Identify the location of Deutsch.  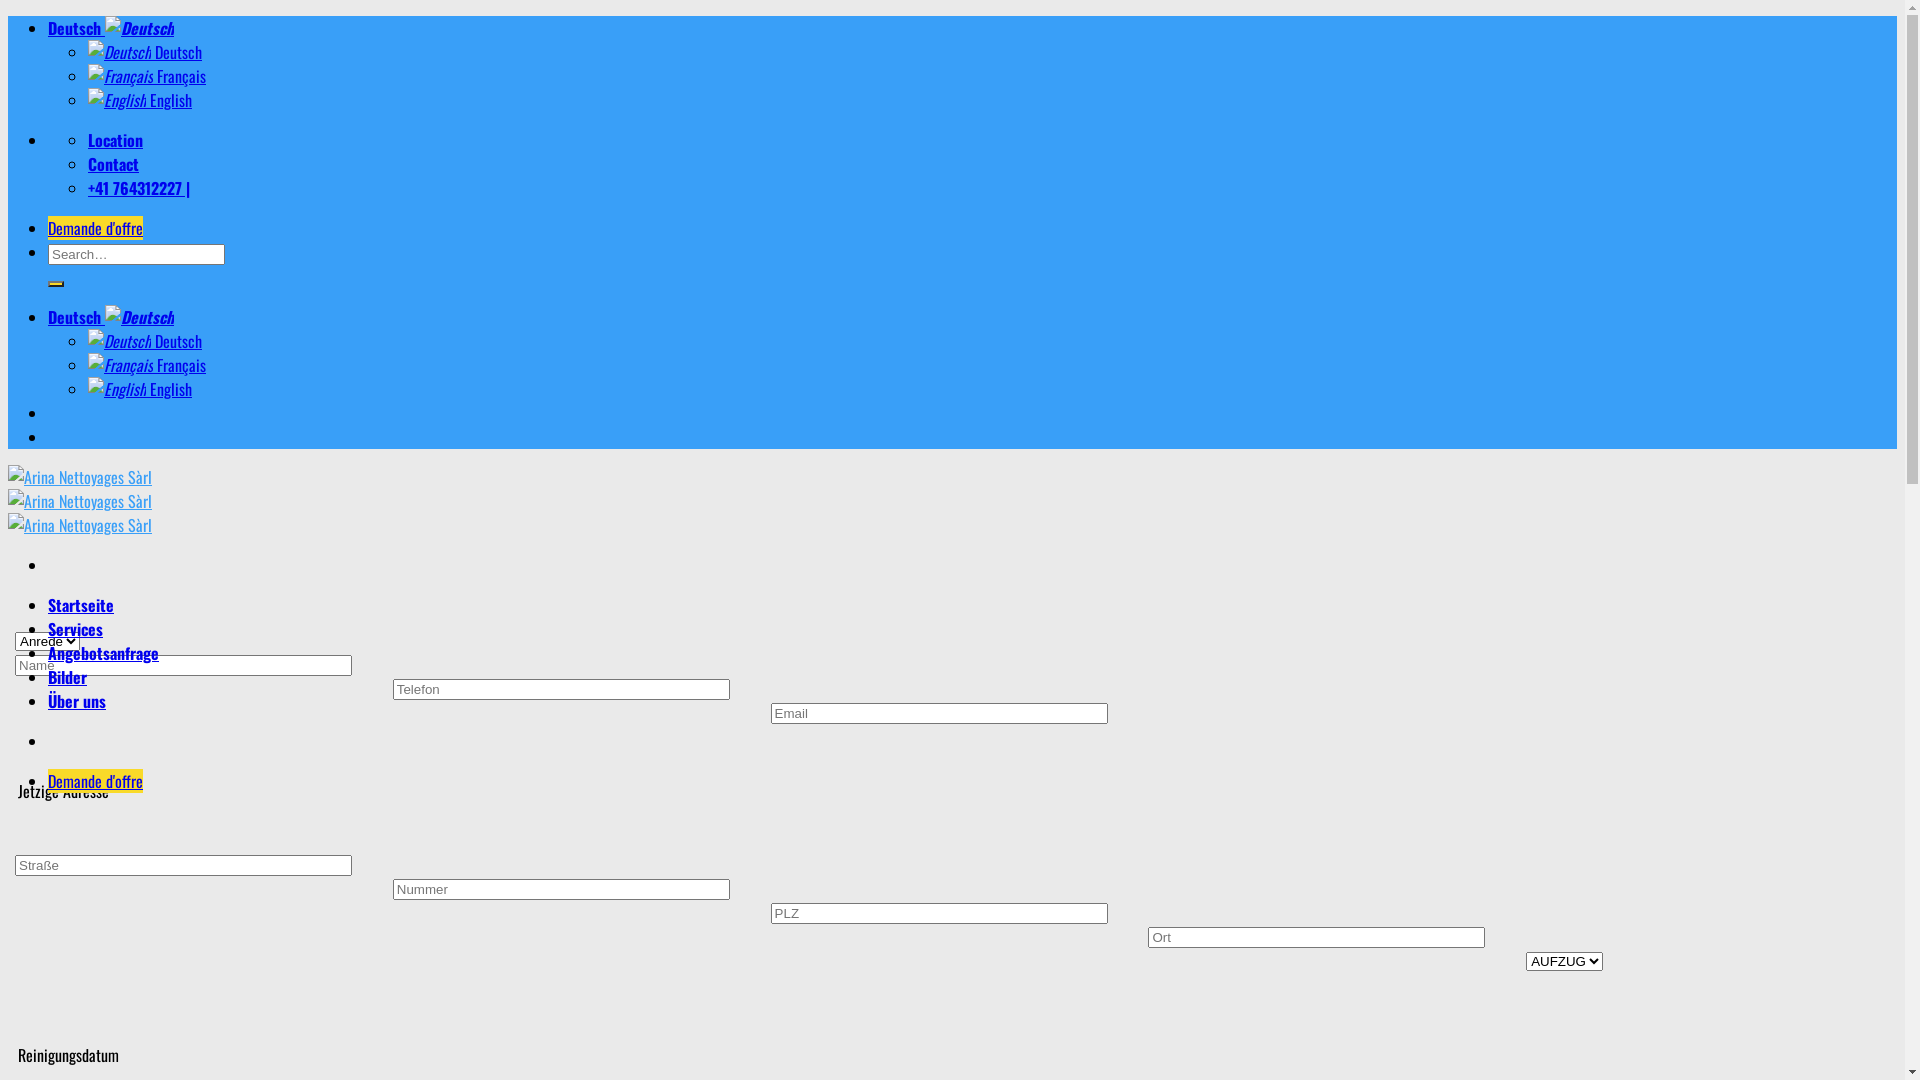
(145, 52).